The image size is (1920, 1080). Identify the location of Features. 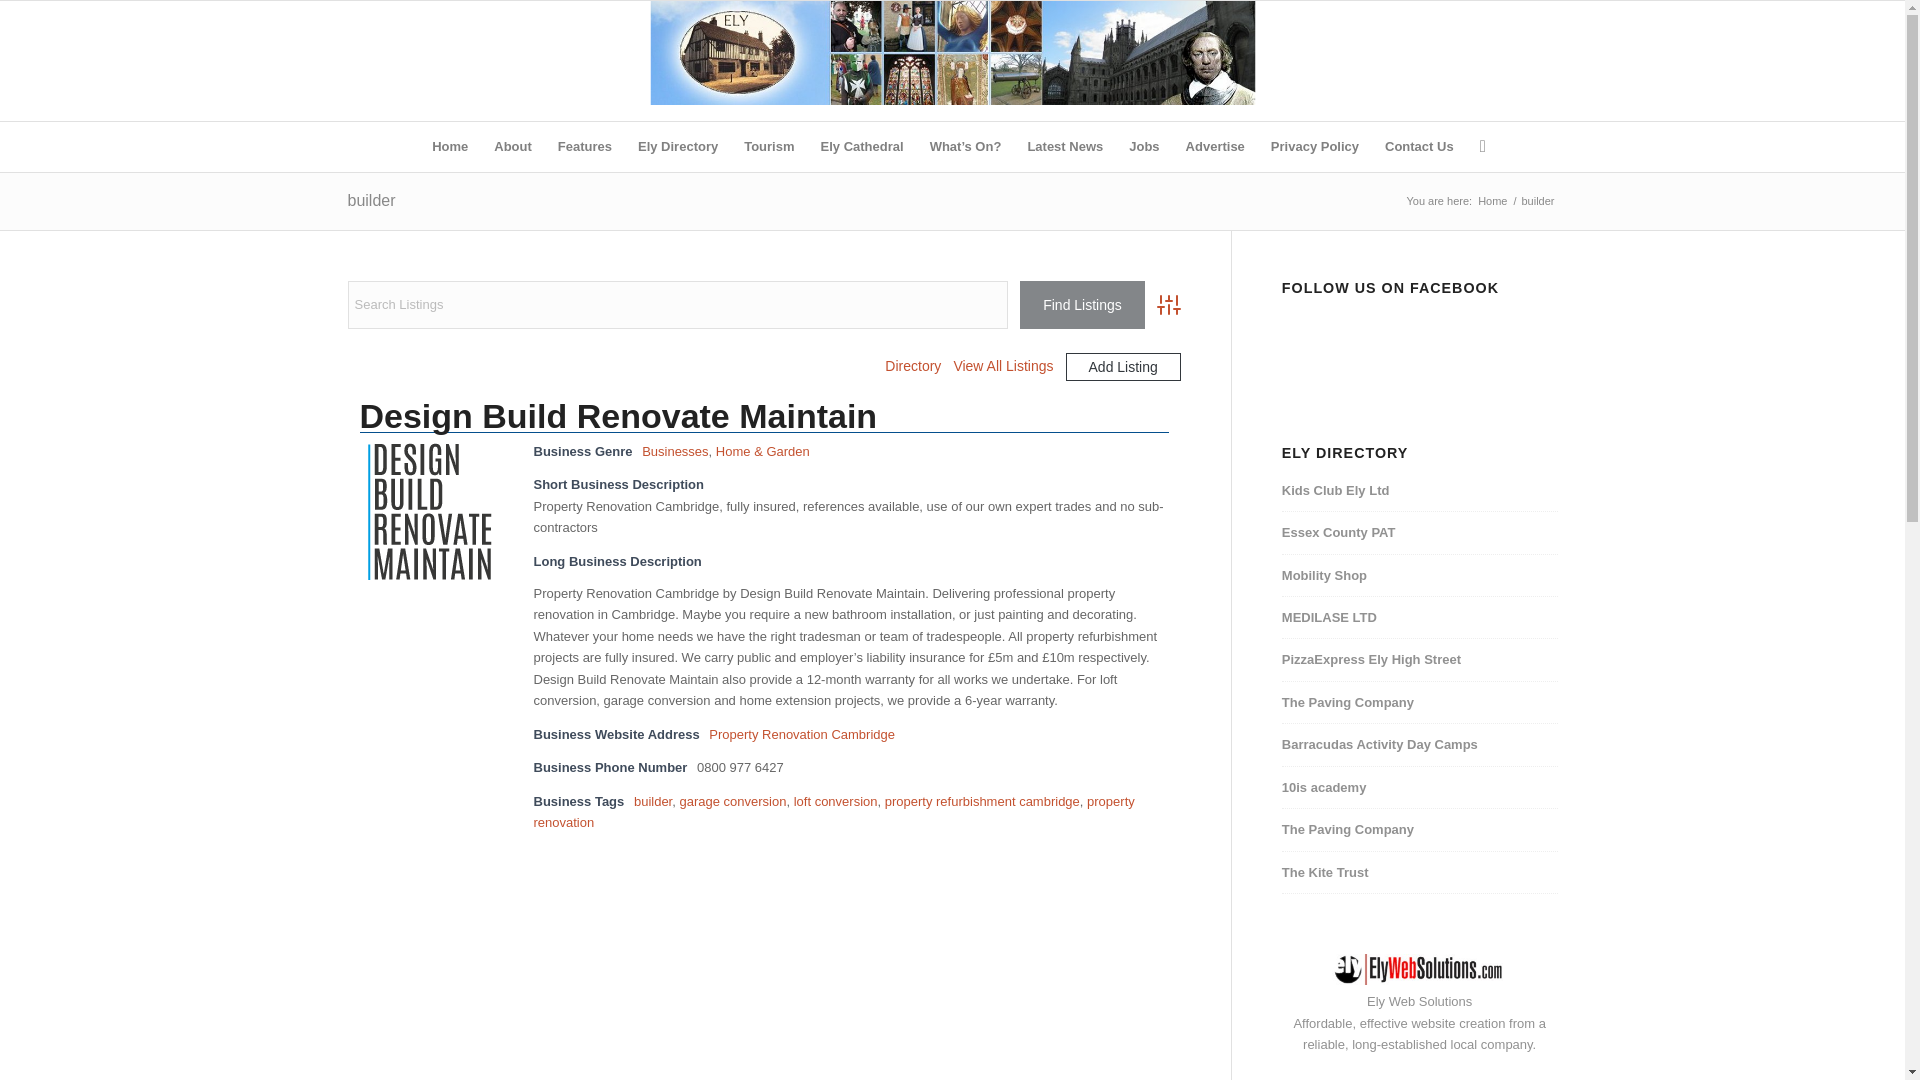
(585, 146).